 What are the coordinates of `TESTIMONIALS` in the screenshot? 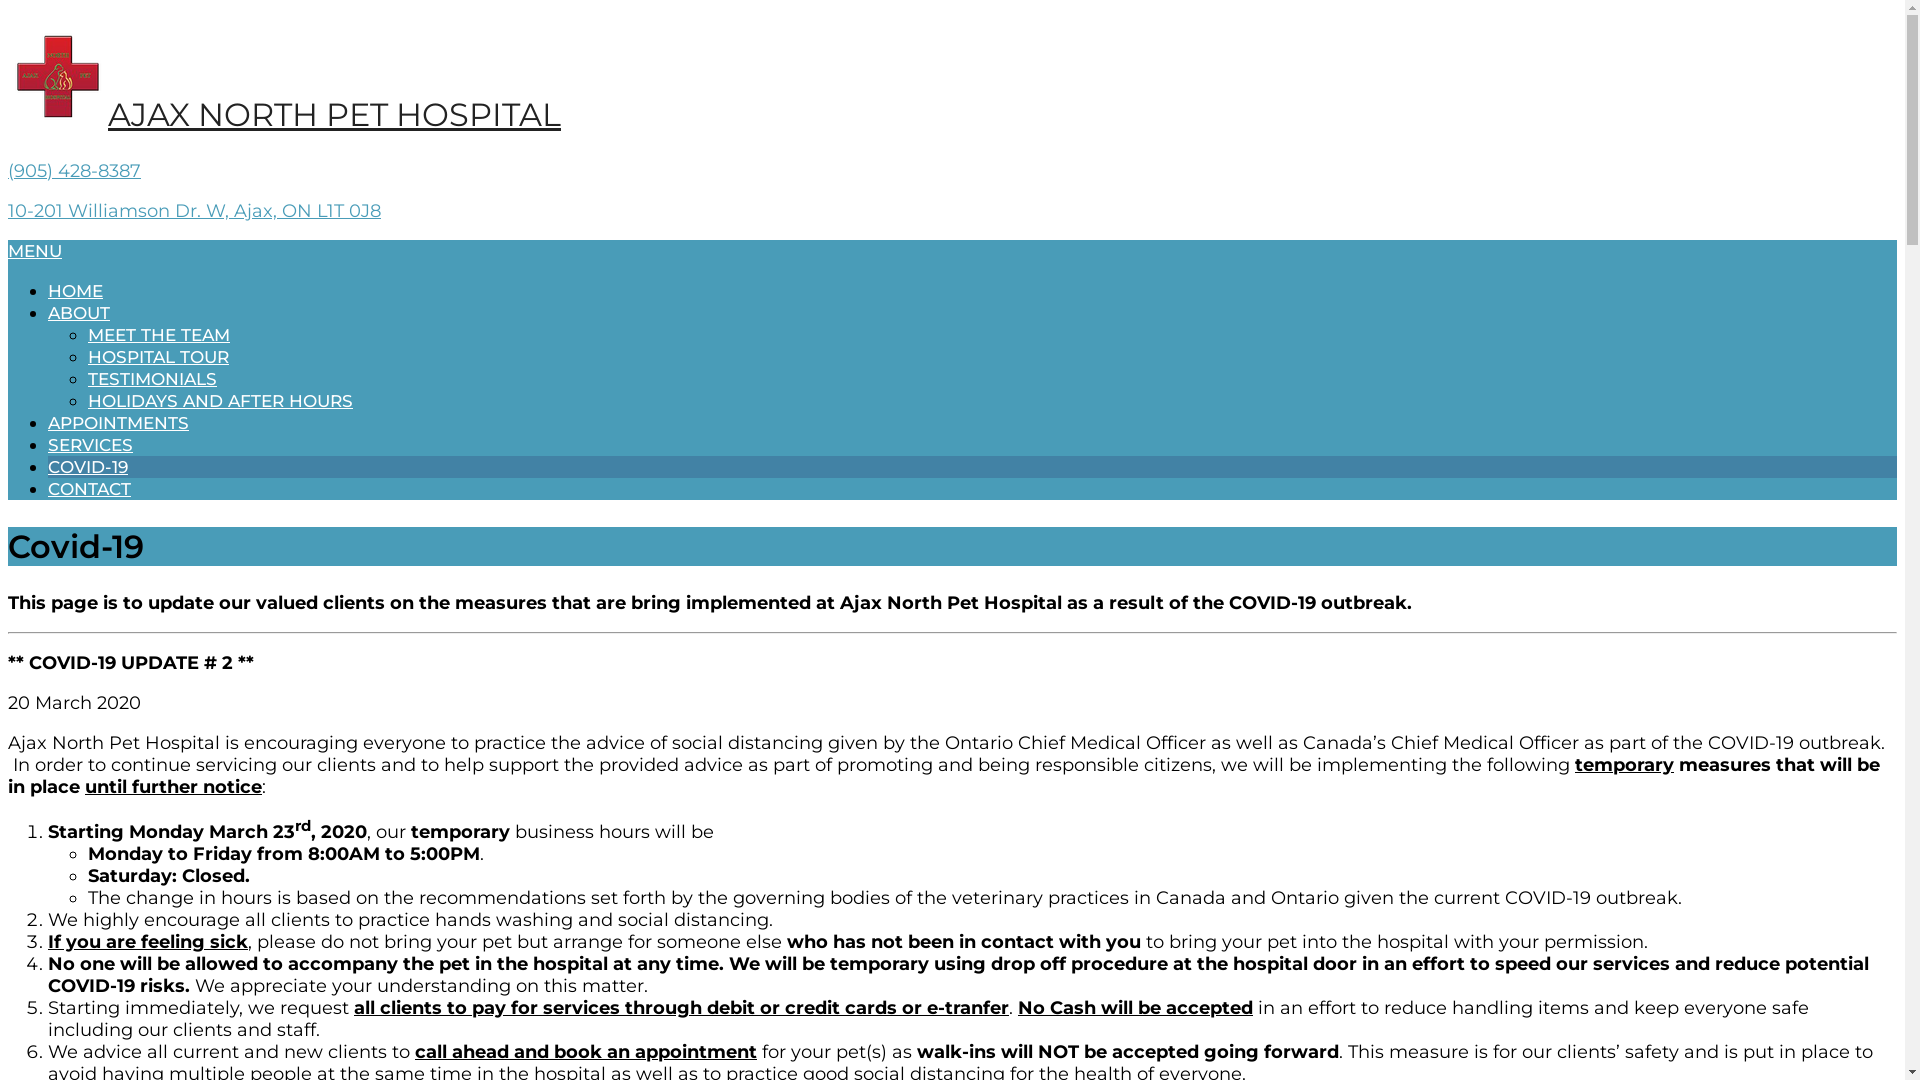 It's located at (152, 379).